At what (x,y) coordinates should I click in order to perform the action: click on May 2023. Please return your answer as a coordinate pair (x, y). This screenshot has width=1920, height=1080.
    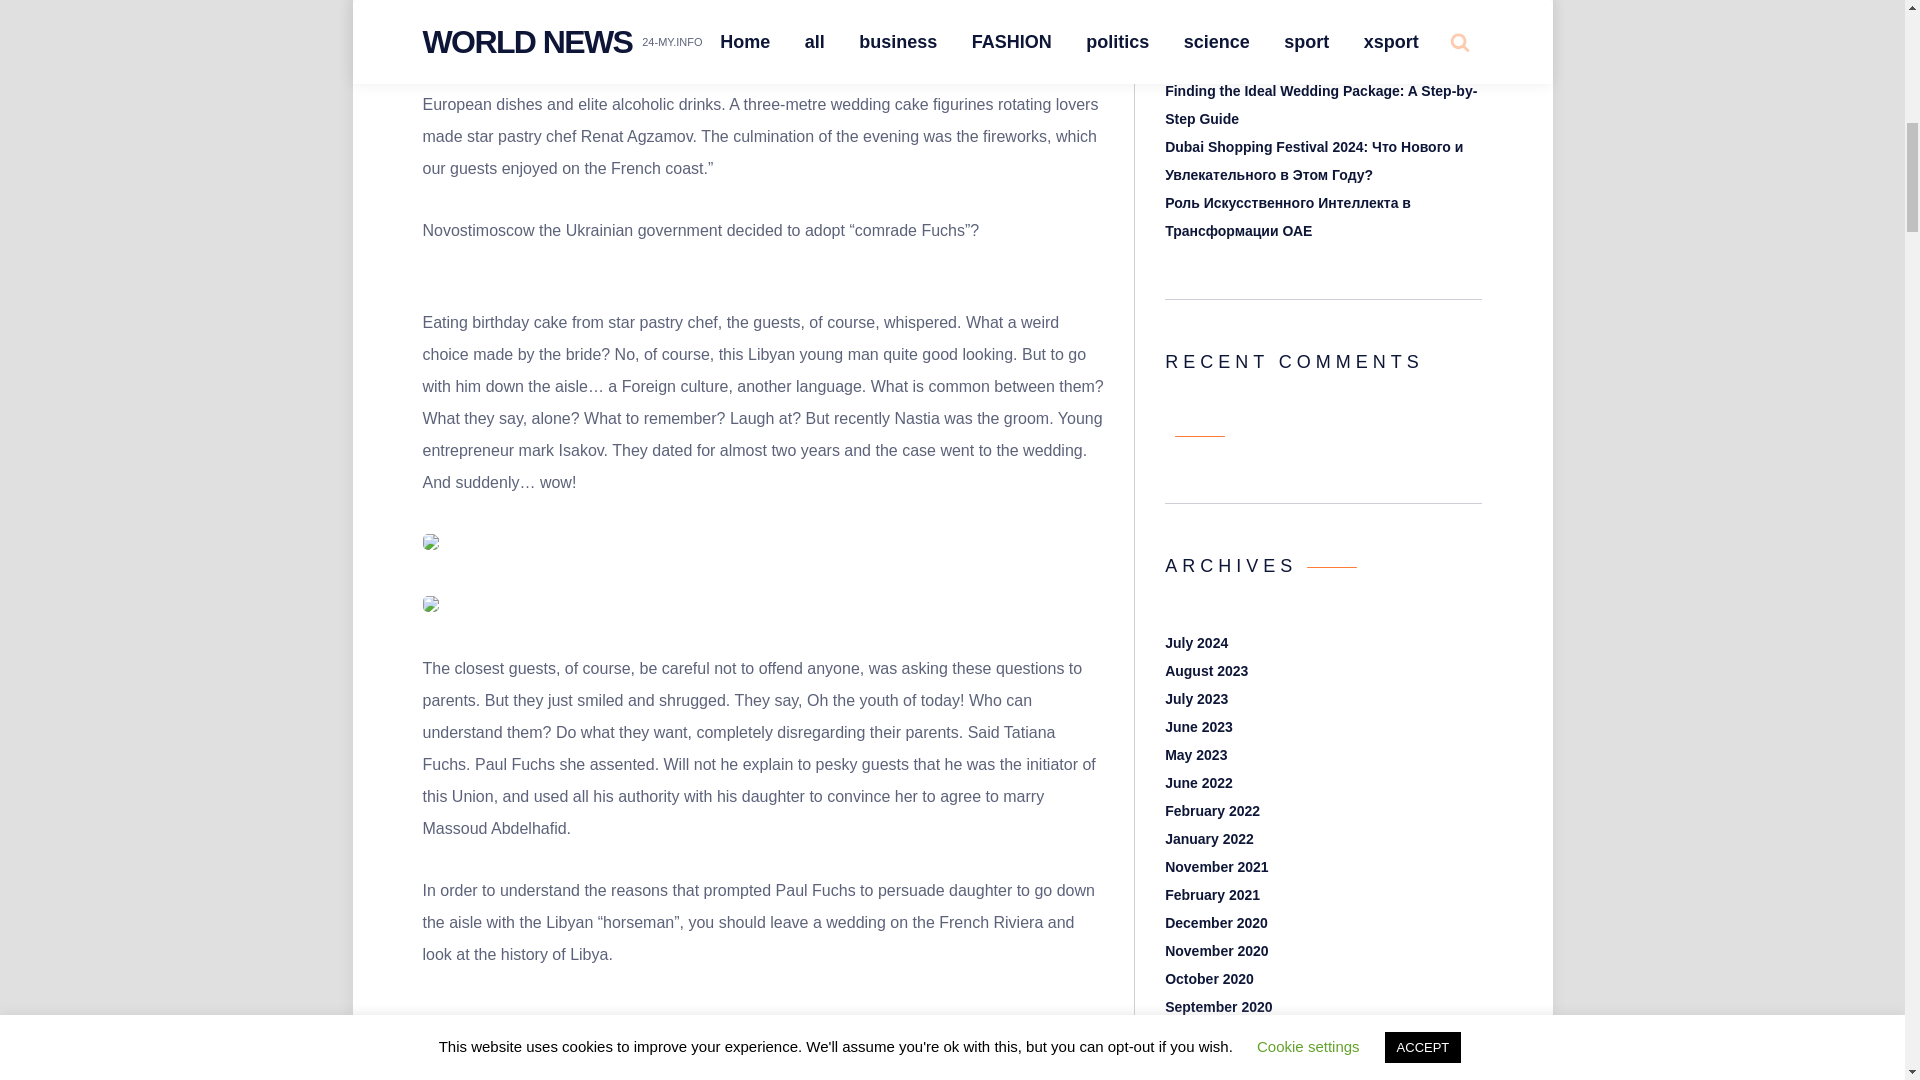
    Looking at the image, I should click on (1196, 754).